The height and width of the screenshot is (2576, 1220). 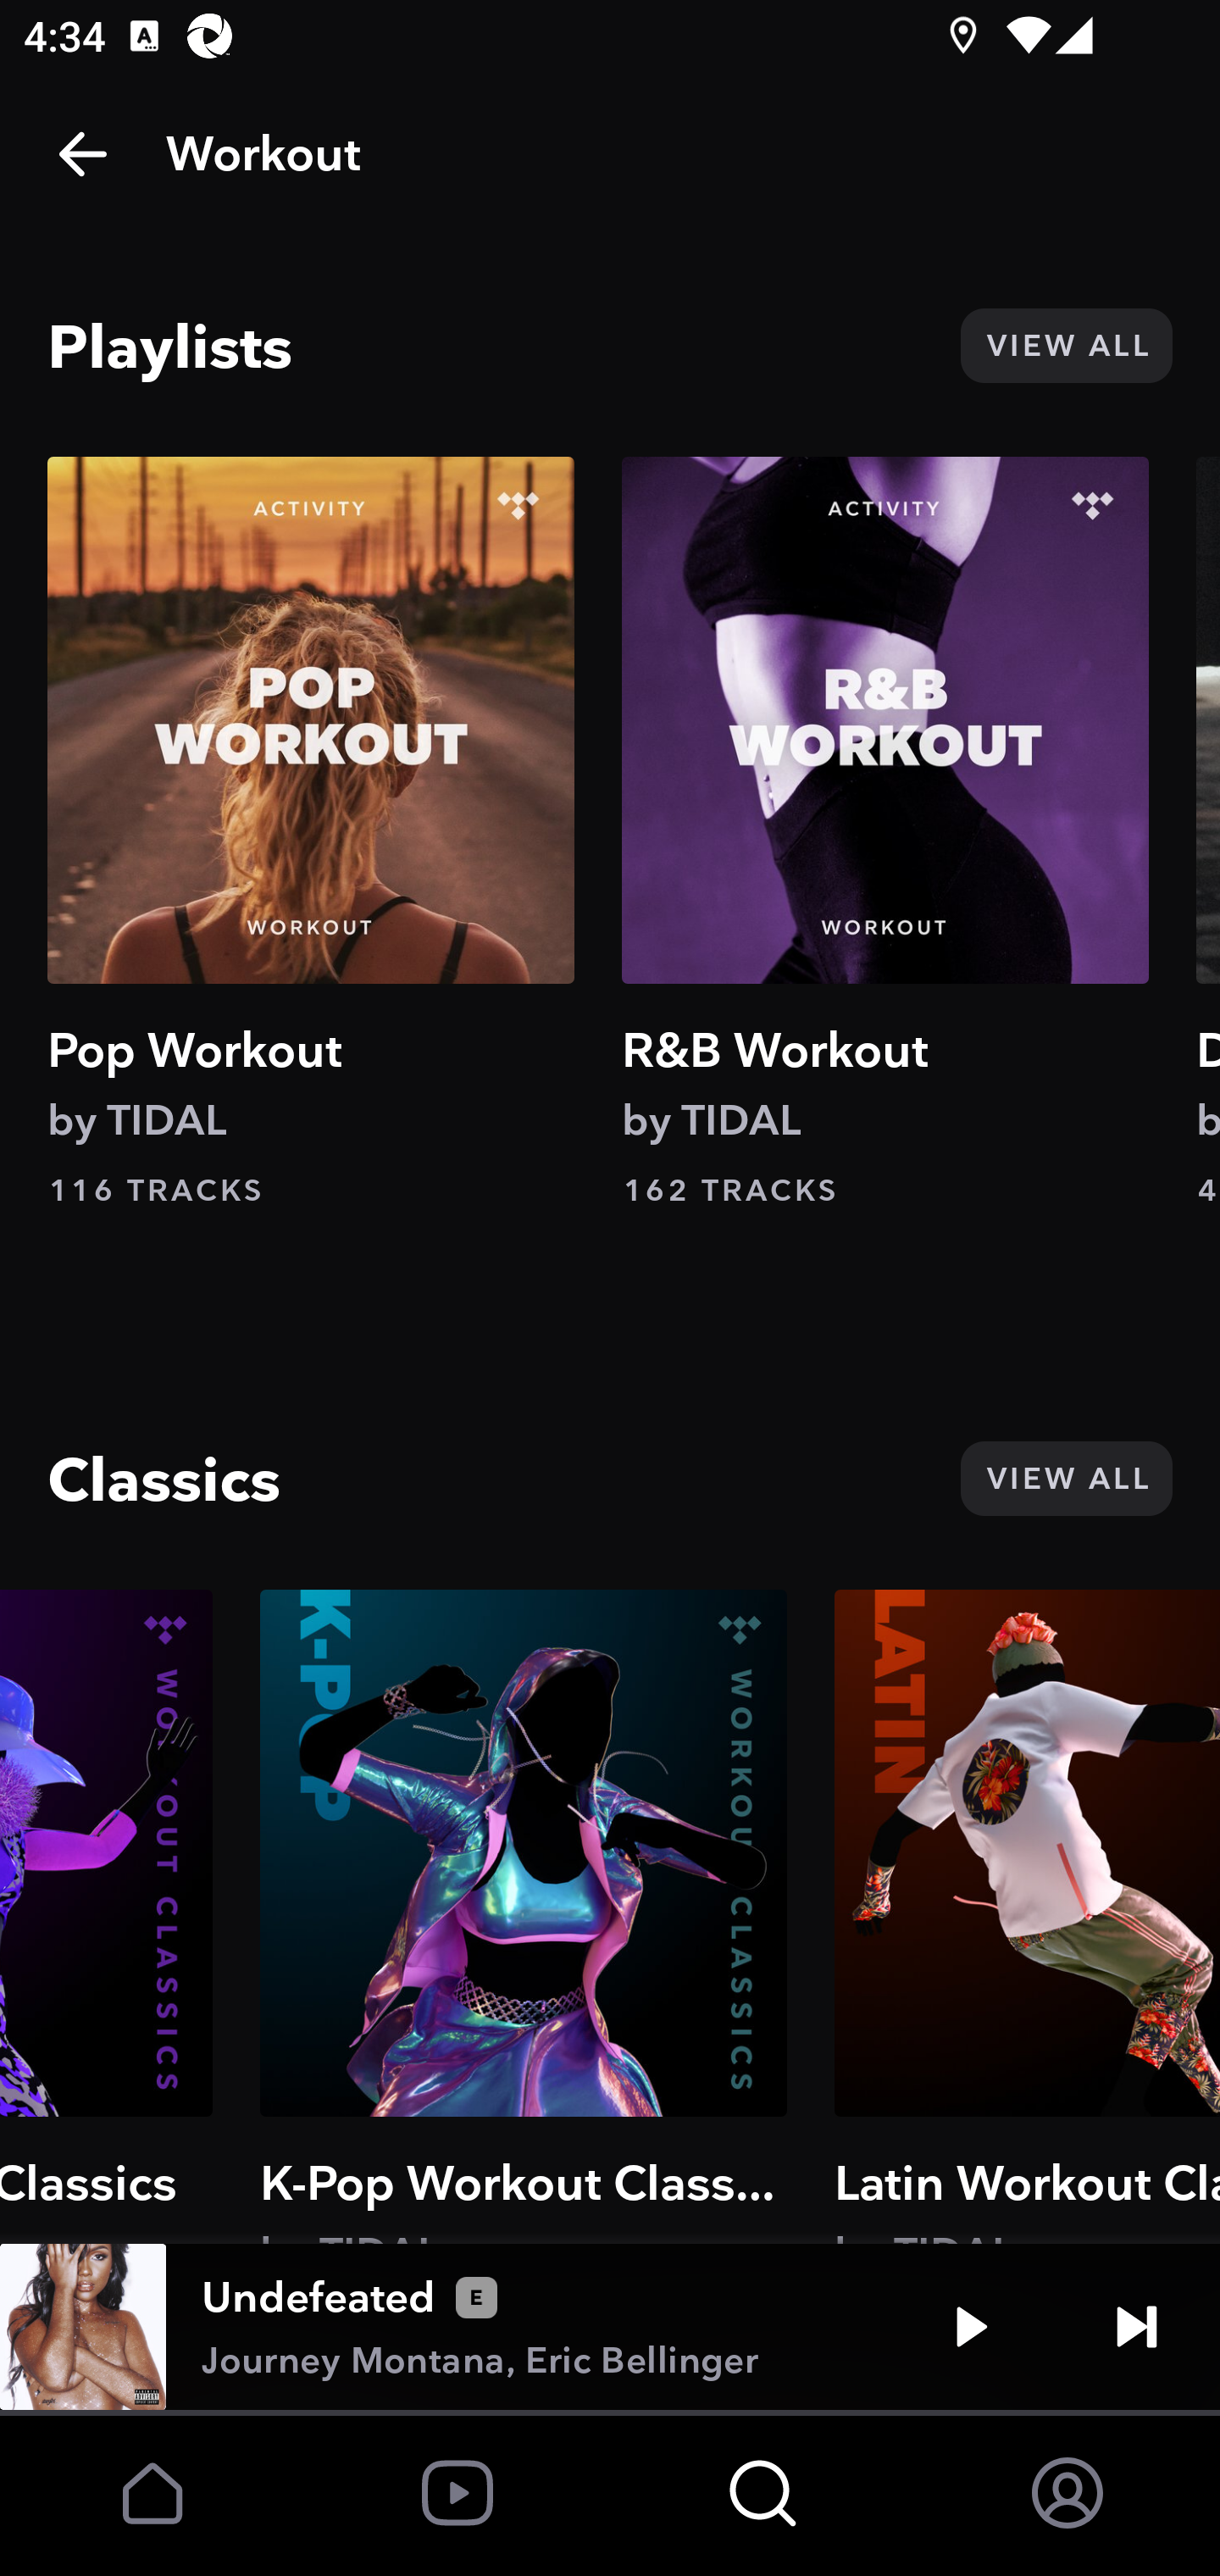 What do you see at coordinates (1066, 346) in the screenshot?
I see `VIEW ALL` at bounding box center [1066, 346].